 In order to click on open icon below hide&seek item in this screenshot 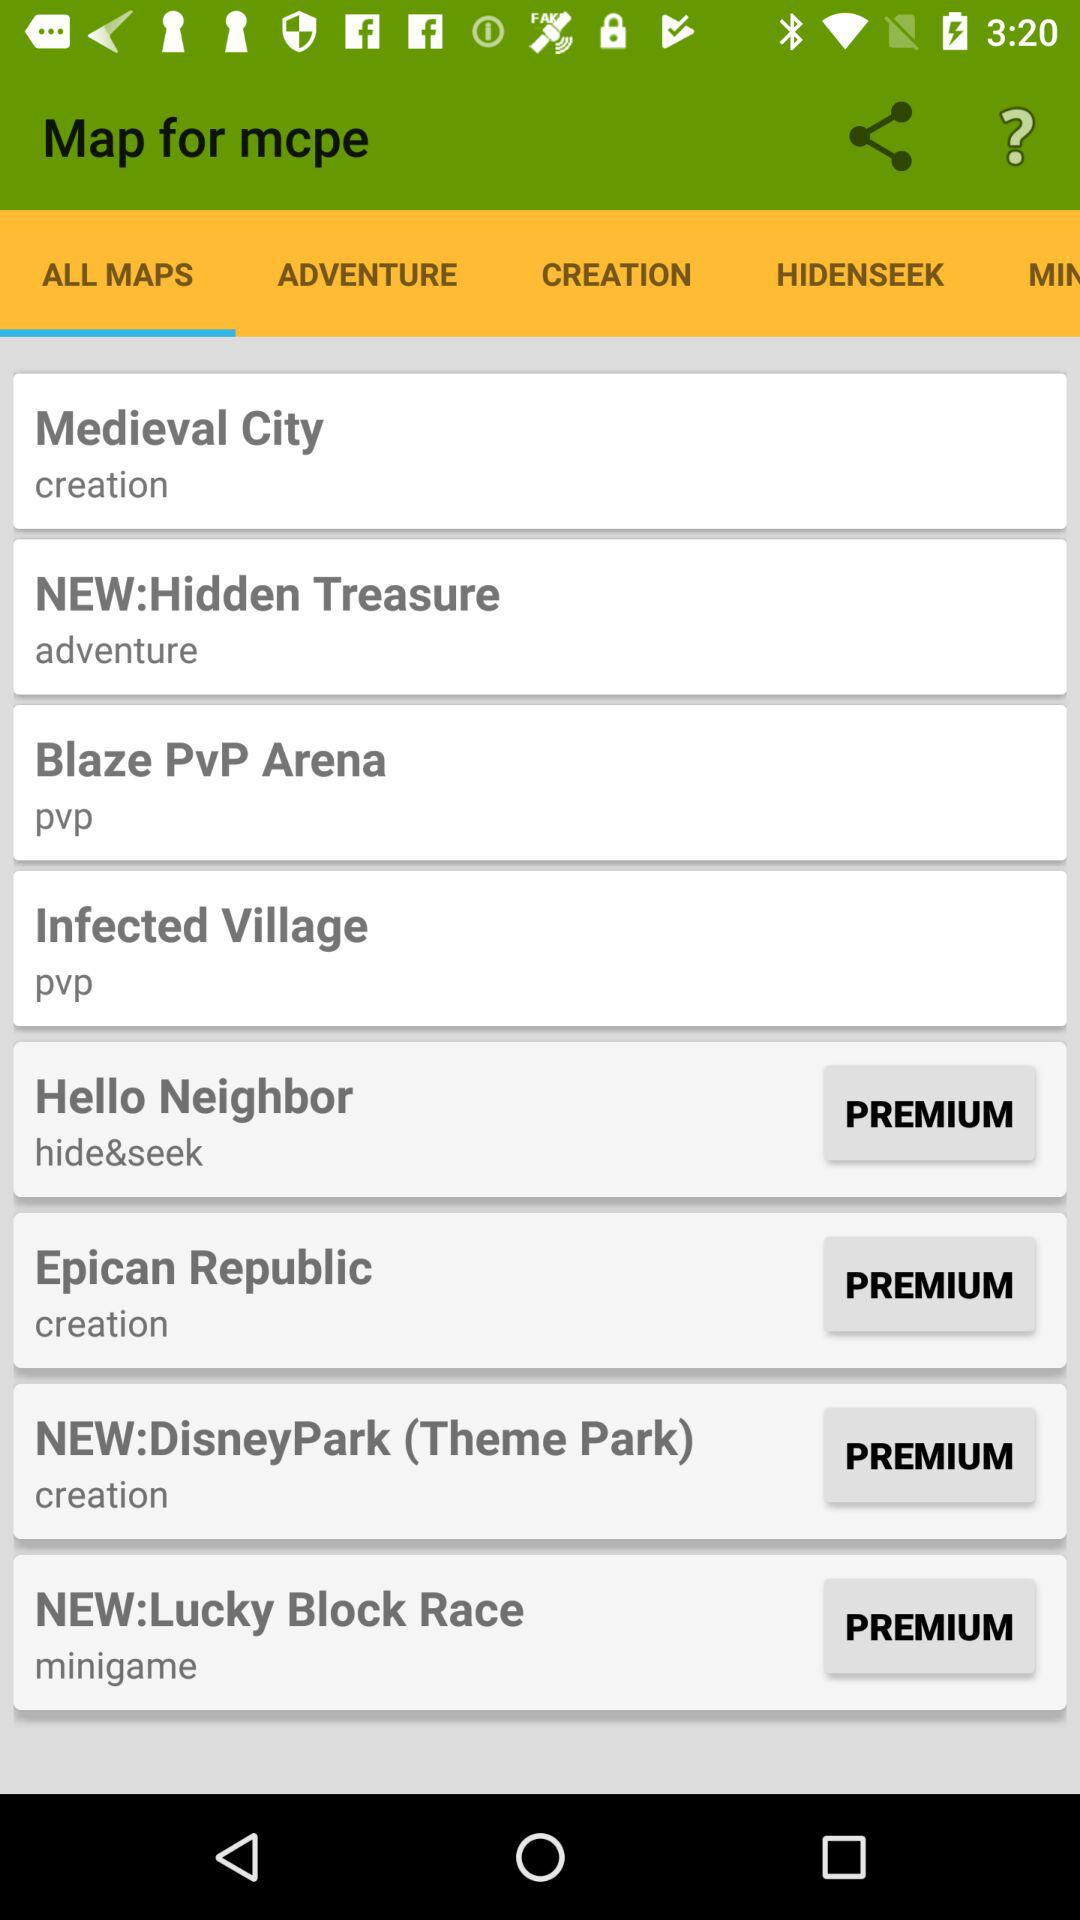, I will do `click(424, 1265)`.